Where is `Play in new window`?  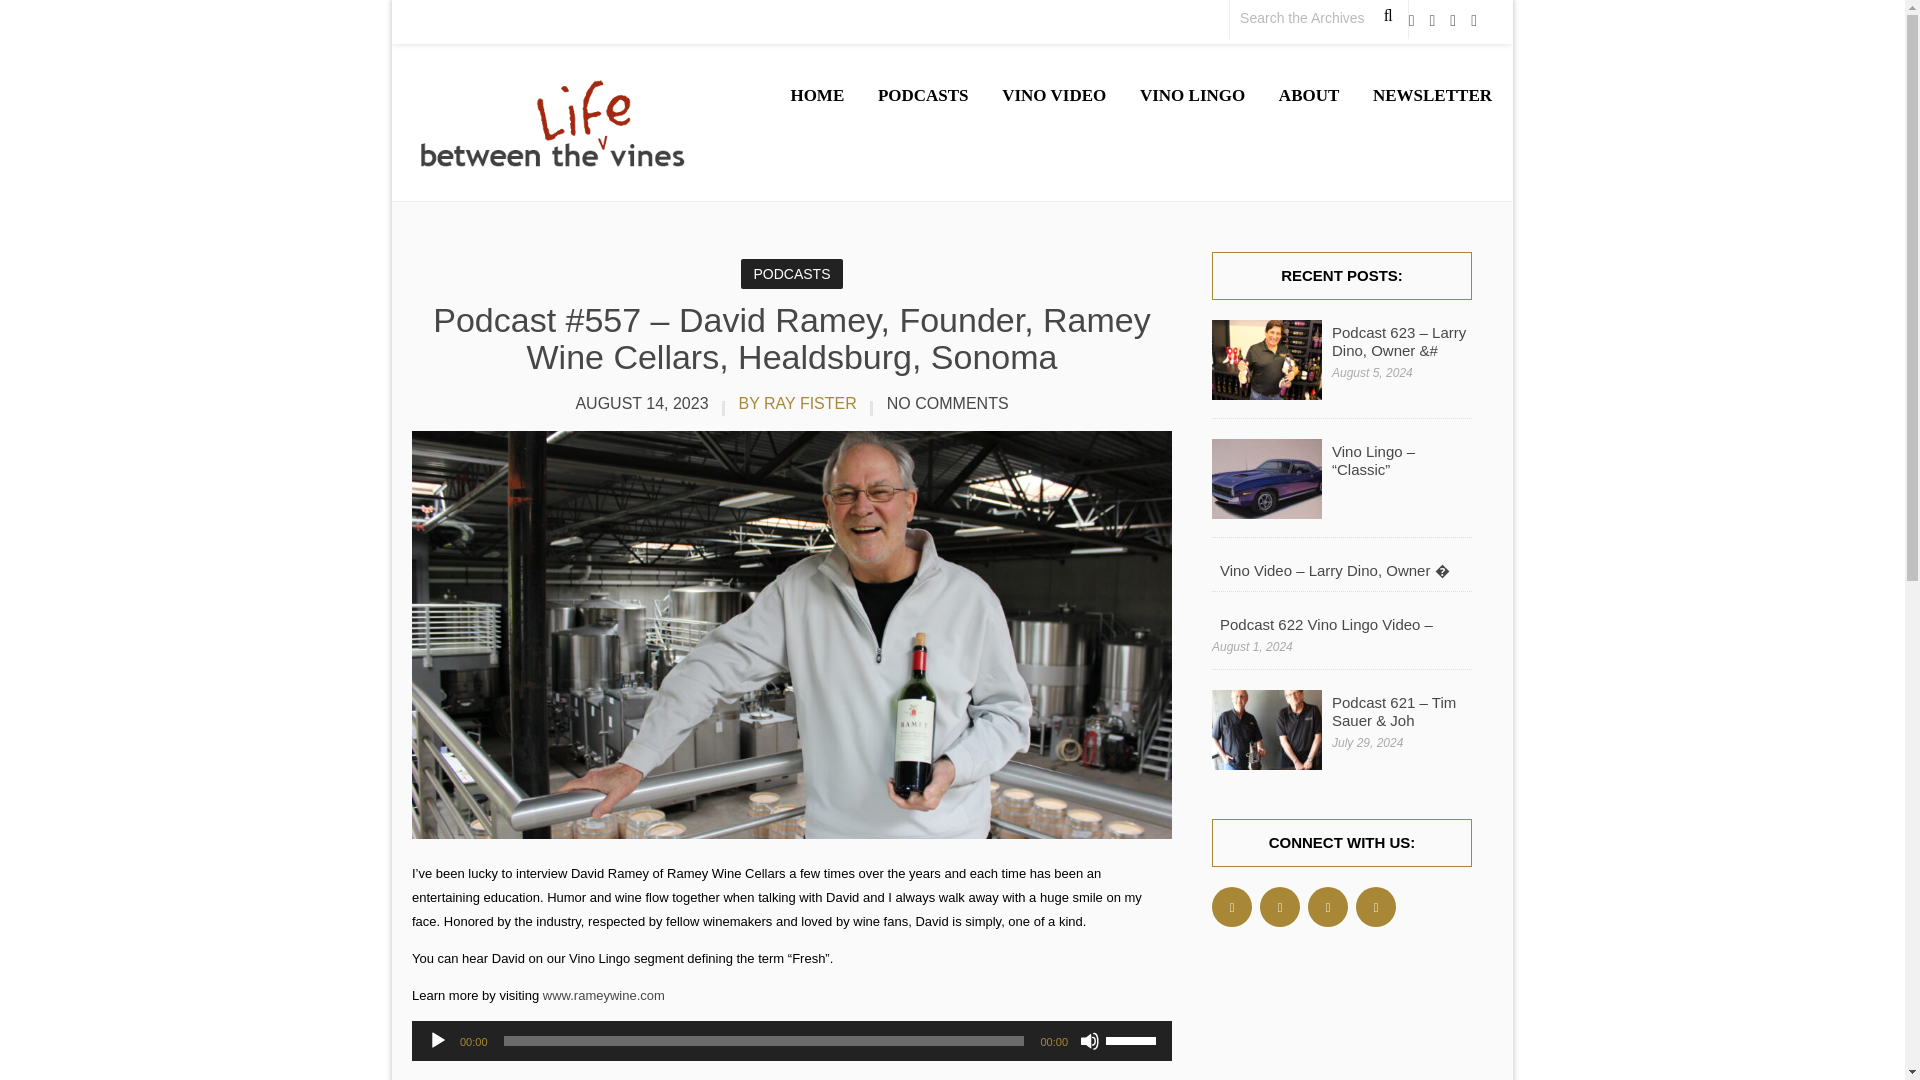
Play in new window is located at coordinates (522, 1078).